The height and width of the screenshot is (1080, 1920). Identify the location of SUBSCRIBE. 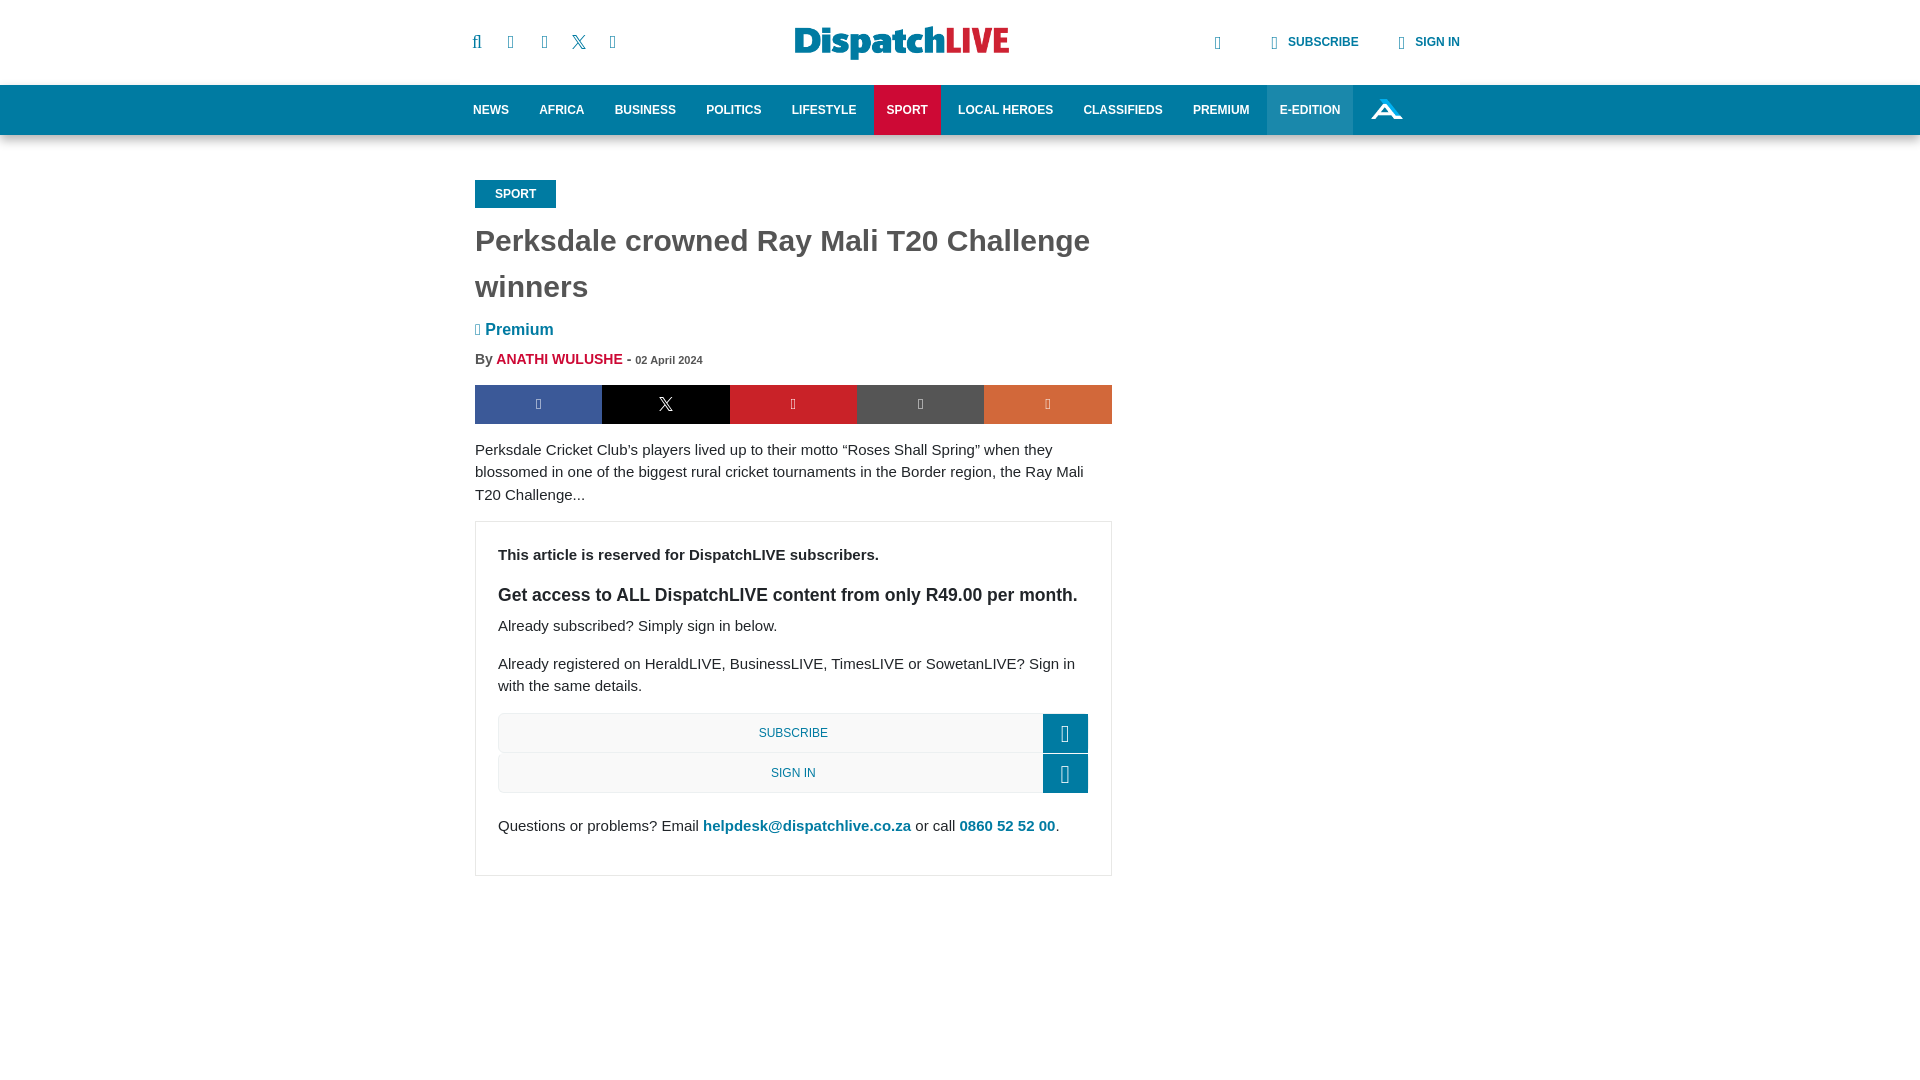
(1294, 42).